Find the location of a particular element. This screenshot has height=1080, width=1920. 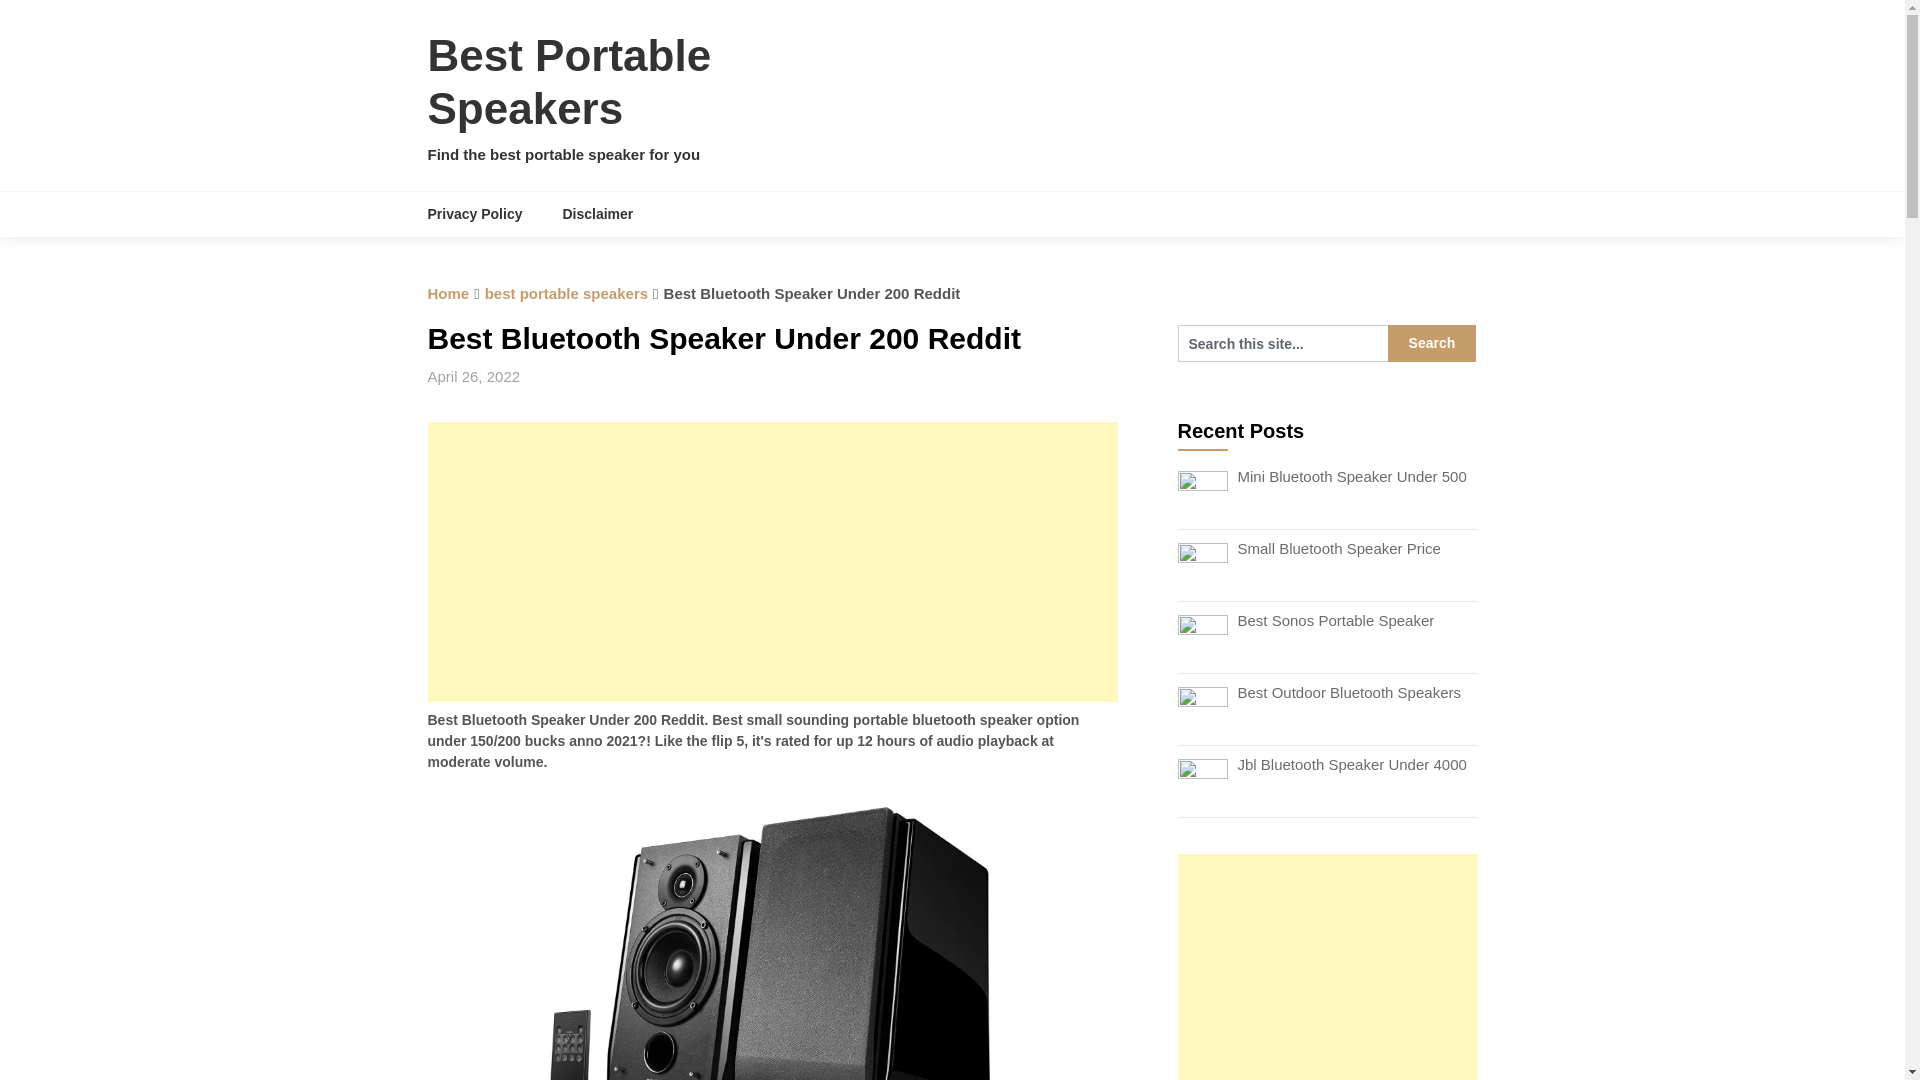

Search this site... is located at coordinates (1283, 343).